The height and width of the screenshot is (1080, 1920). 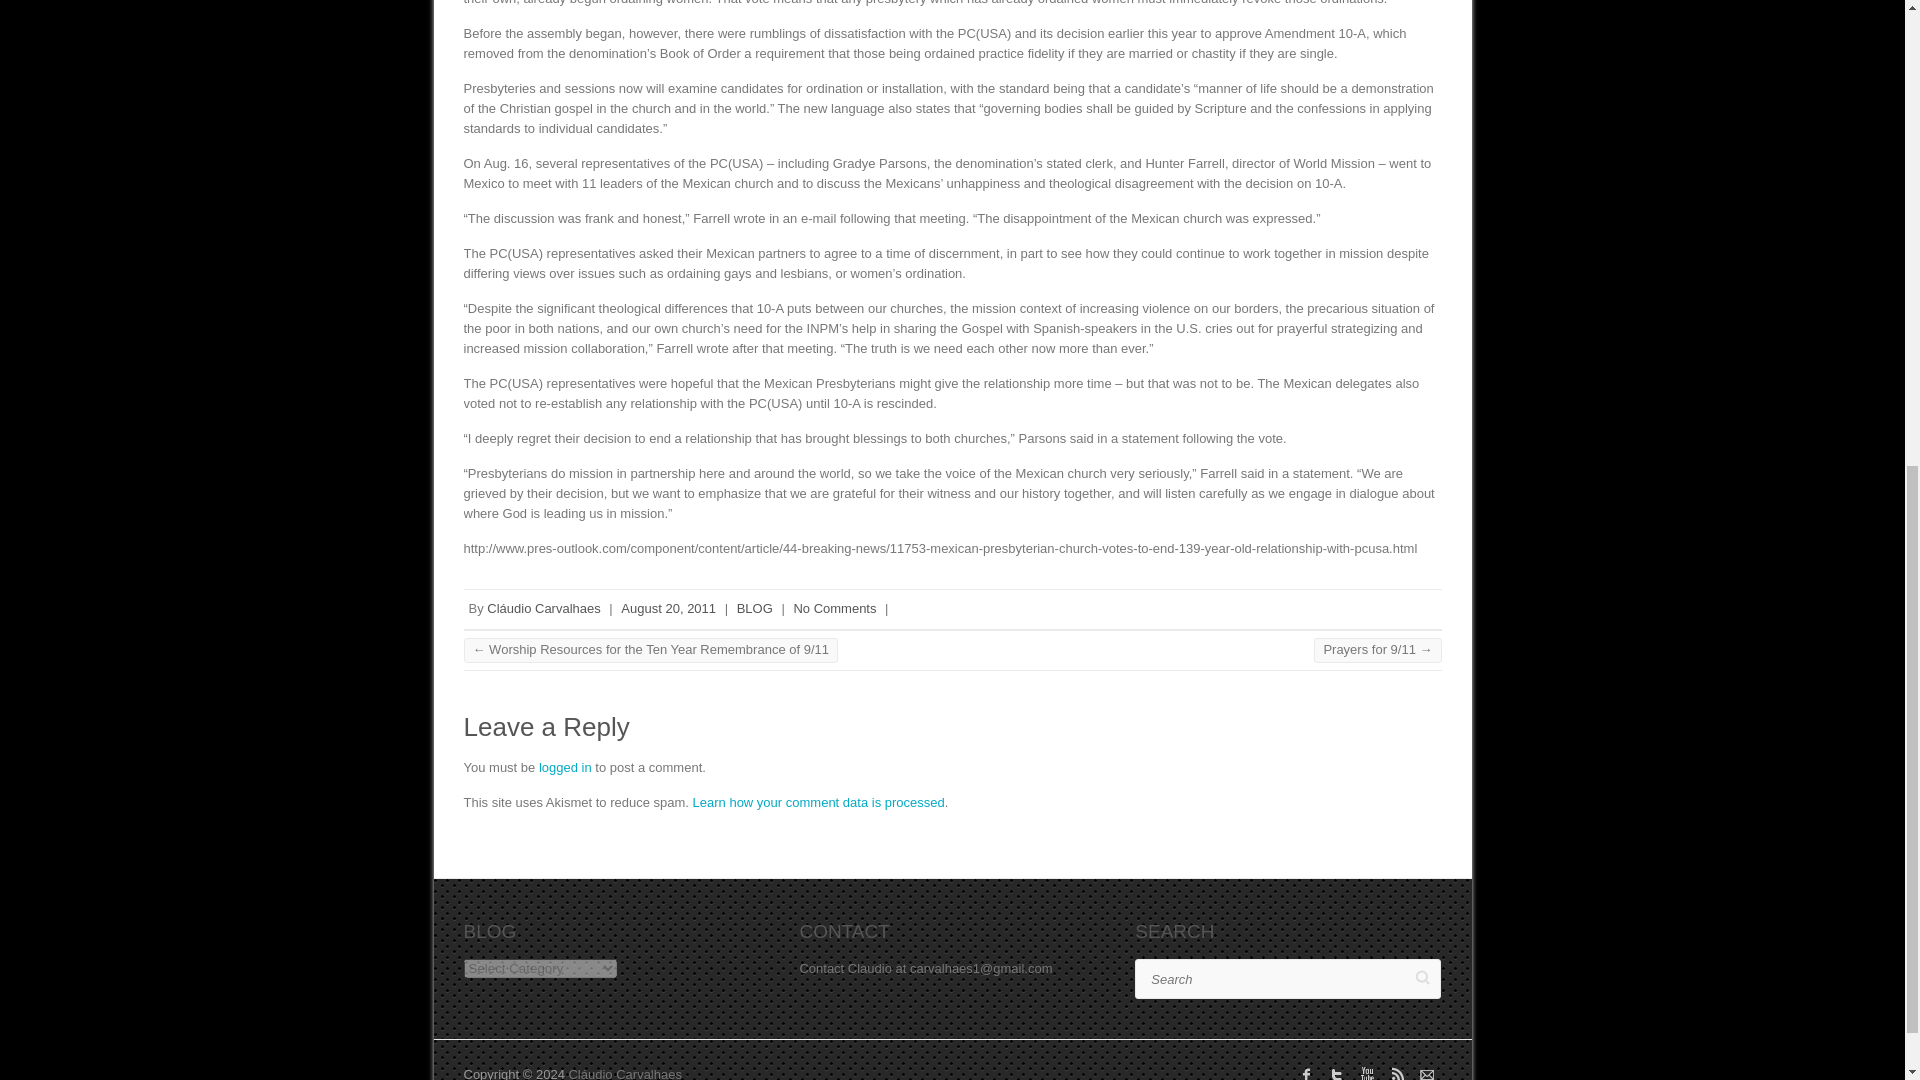 I want to click on August 20, 2011, so click(x=668, y=608).